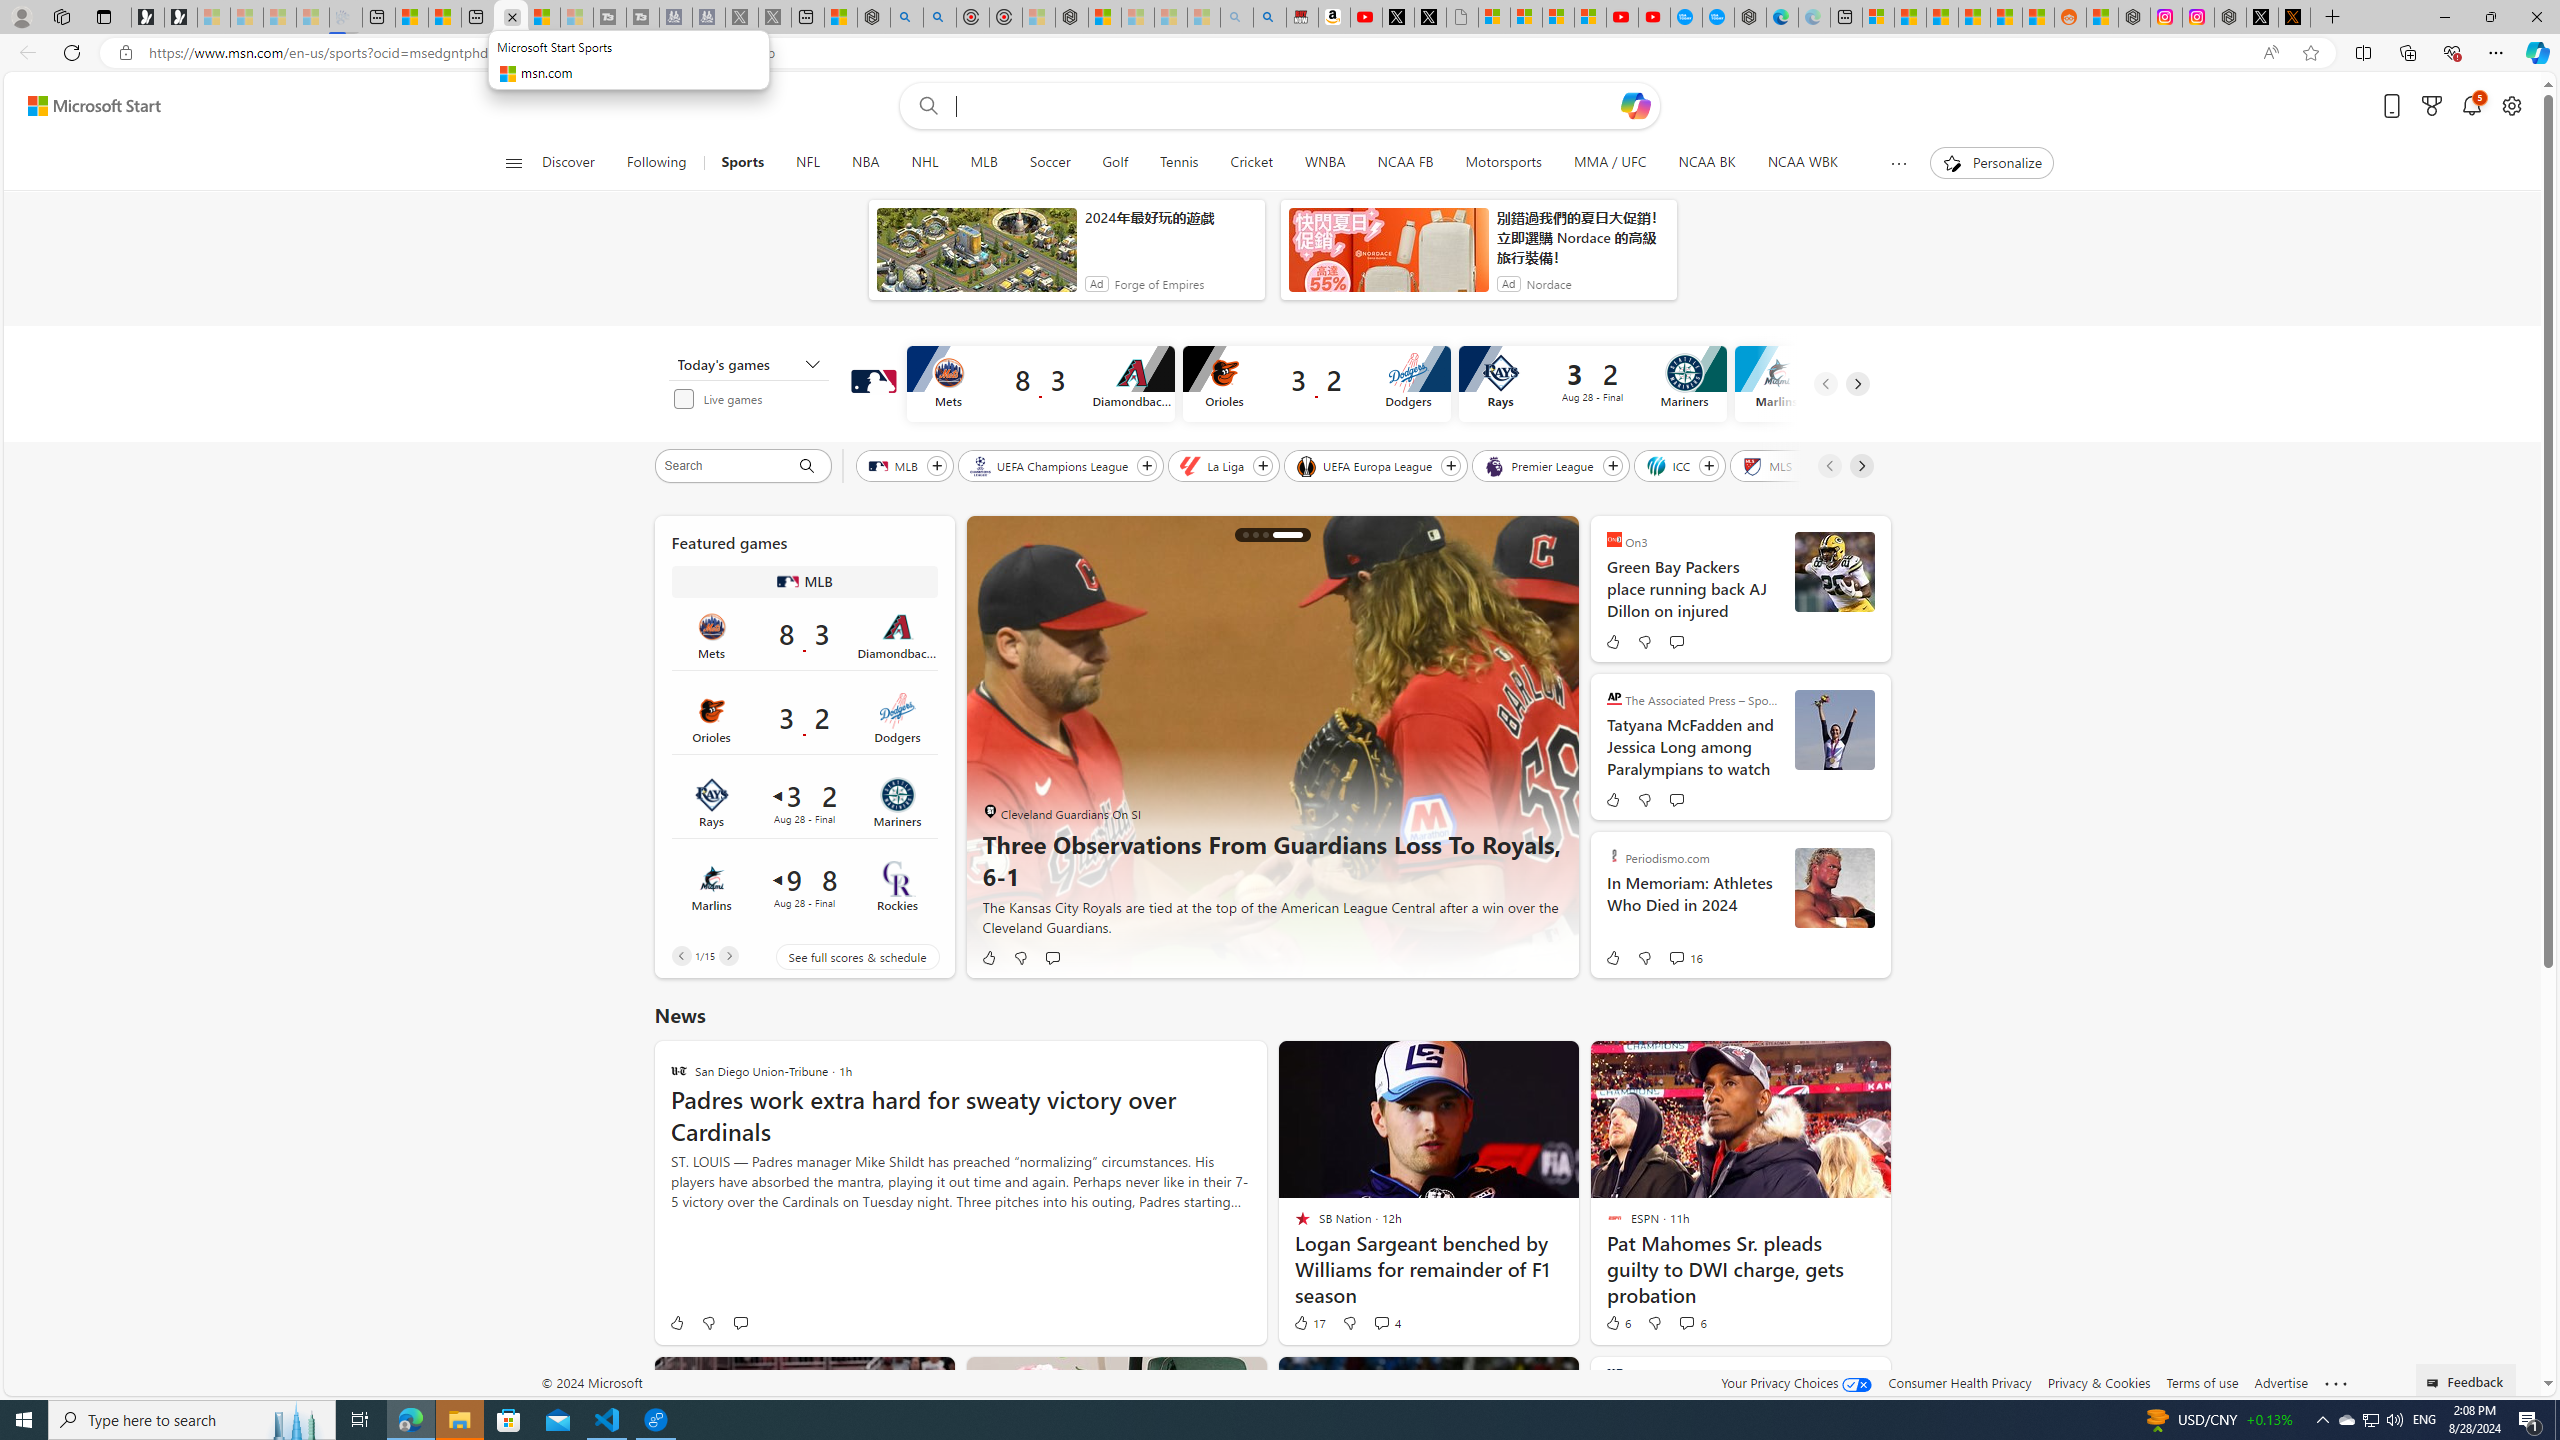 The height and width of the screenshot is (1440, 2560). What do you see at coordinates (1114, 163) in the screenshot?
I see `Golf` at bounding box center [1114, 163].